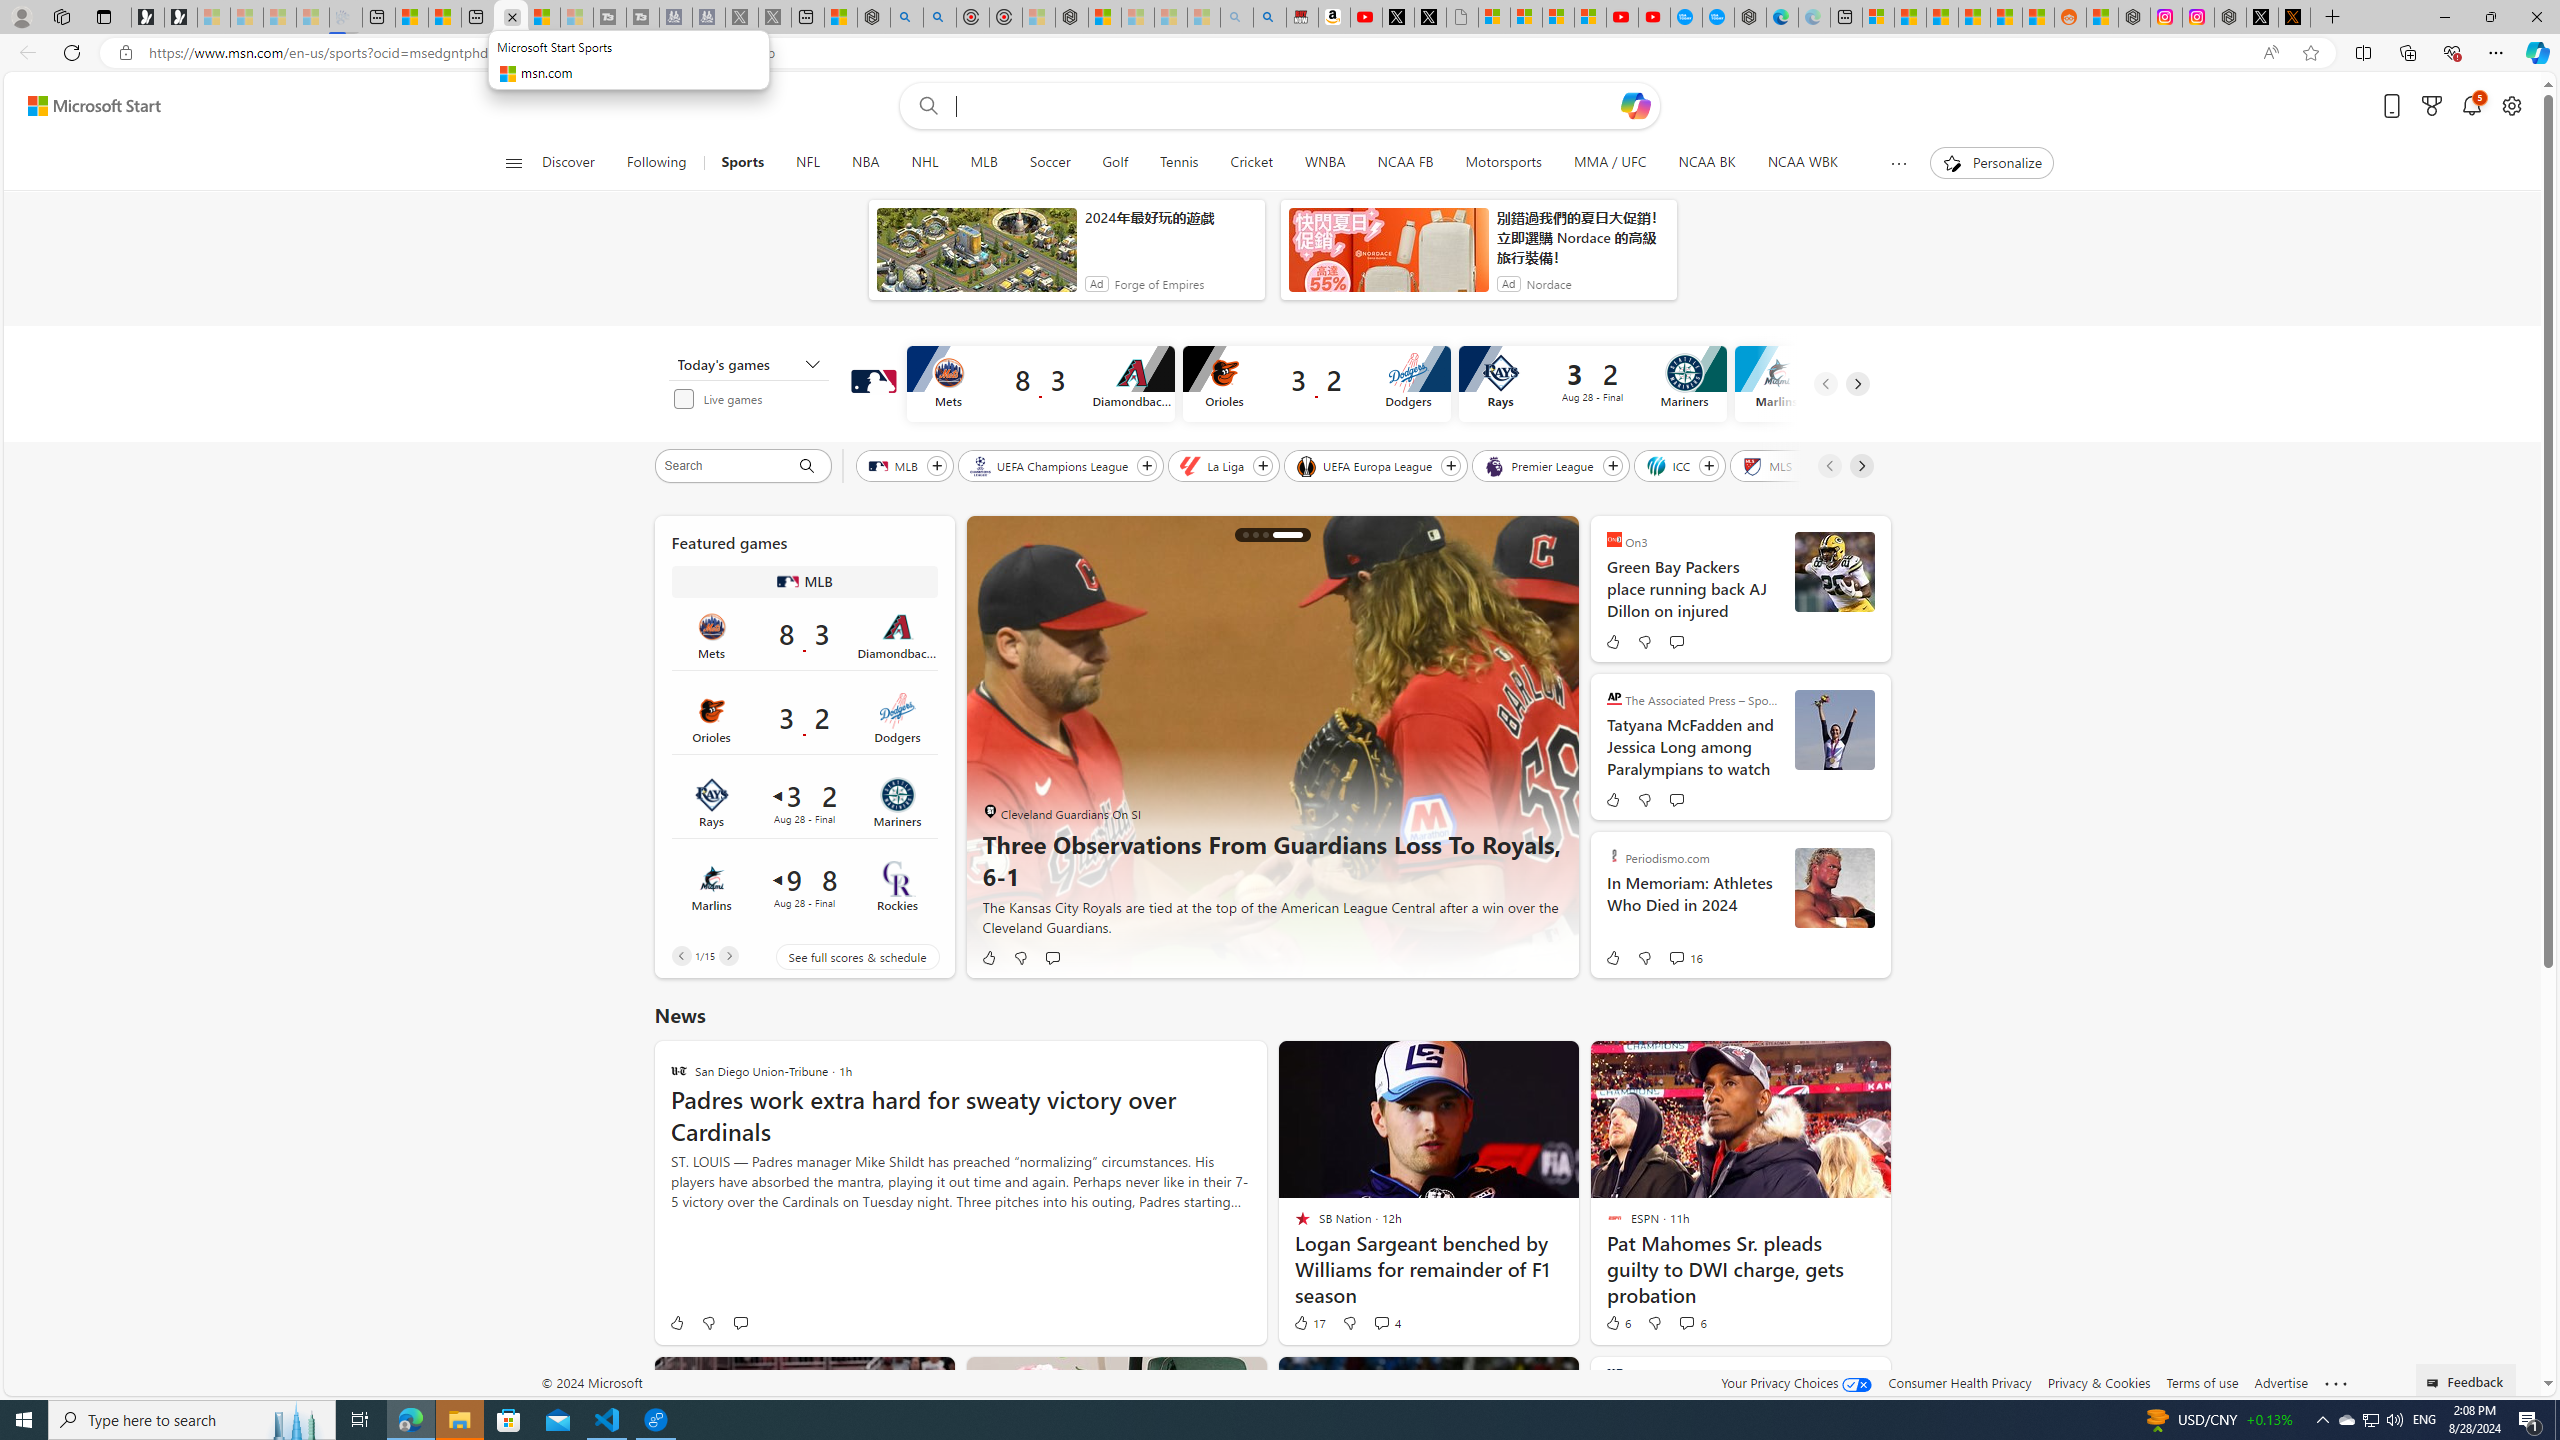 The height and width of the screenshot is (1440, 2560). What do you see at coordinates (1114, 163) in the screenshot?
I see `Golf` at bounding box center [1114, 163].